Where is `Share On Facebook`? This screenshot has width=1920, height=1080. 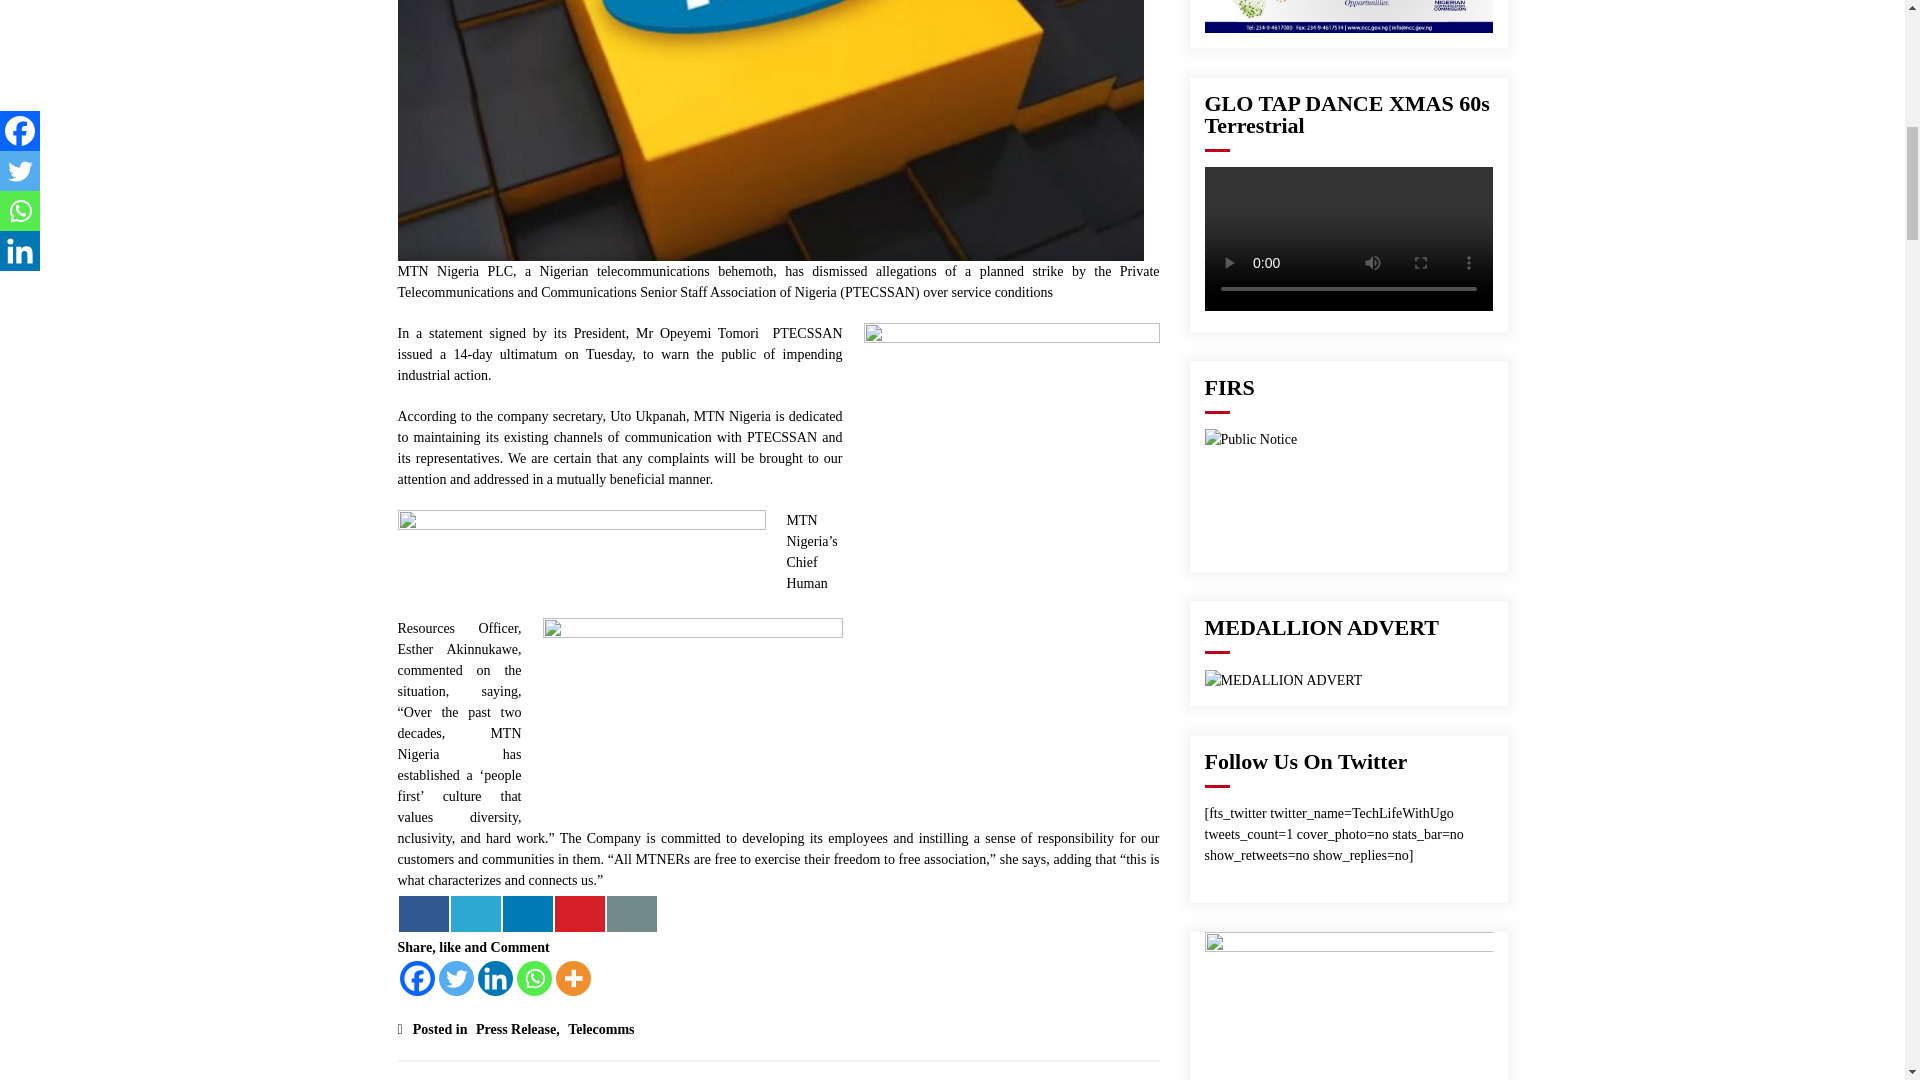 Share On Facebook is located at coordinates (422, 914).